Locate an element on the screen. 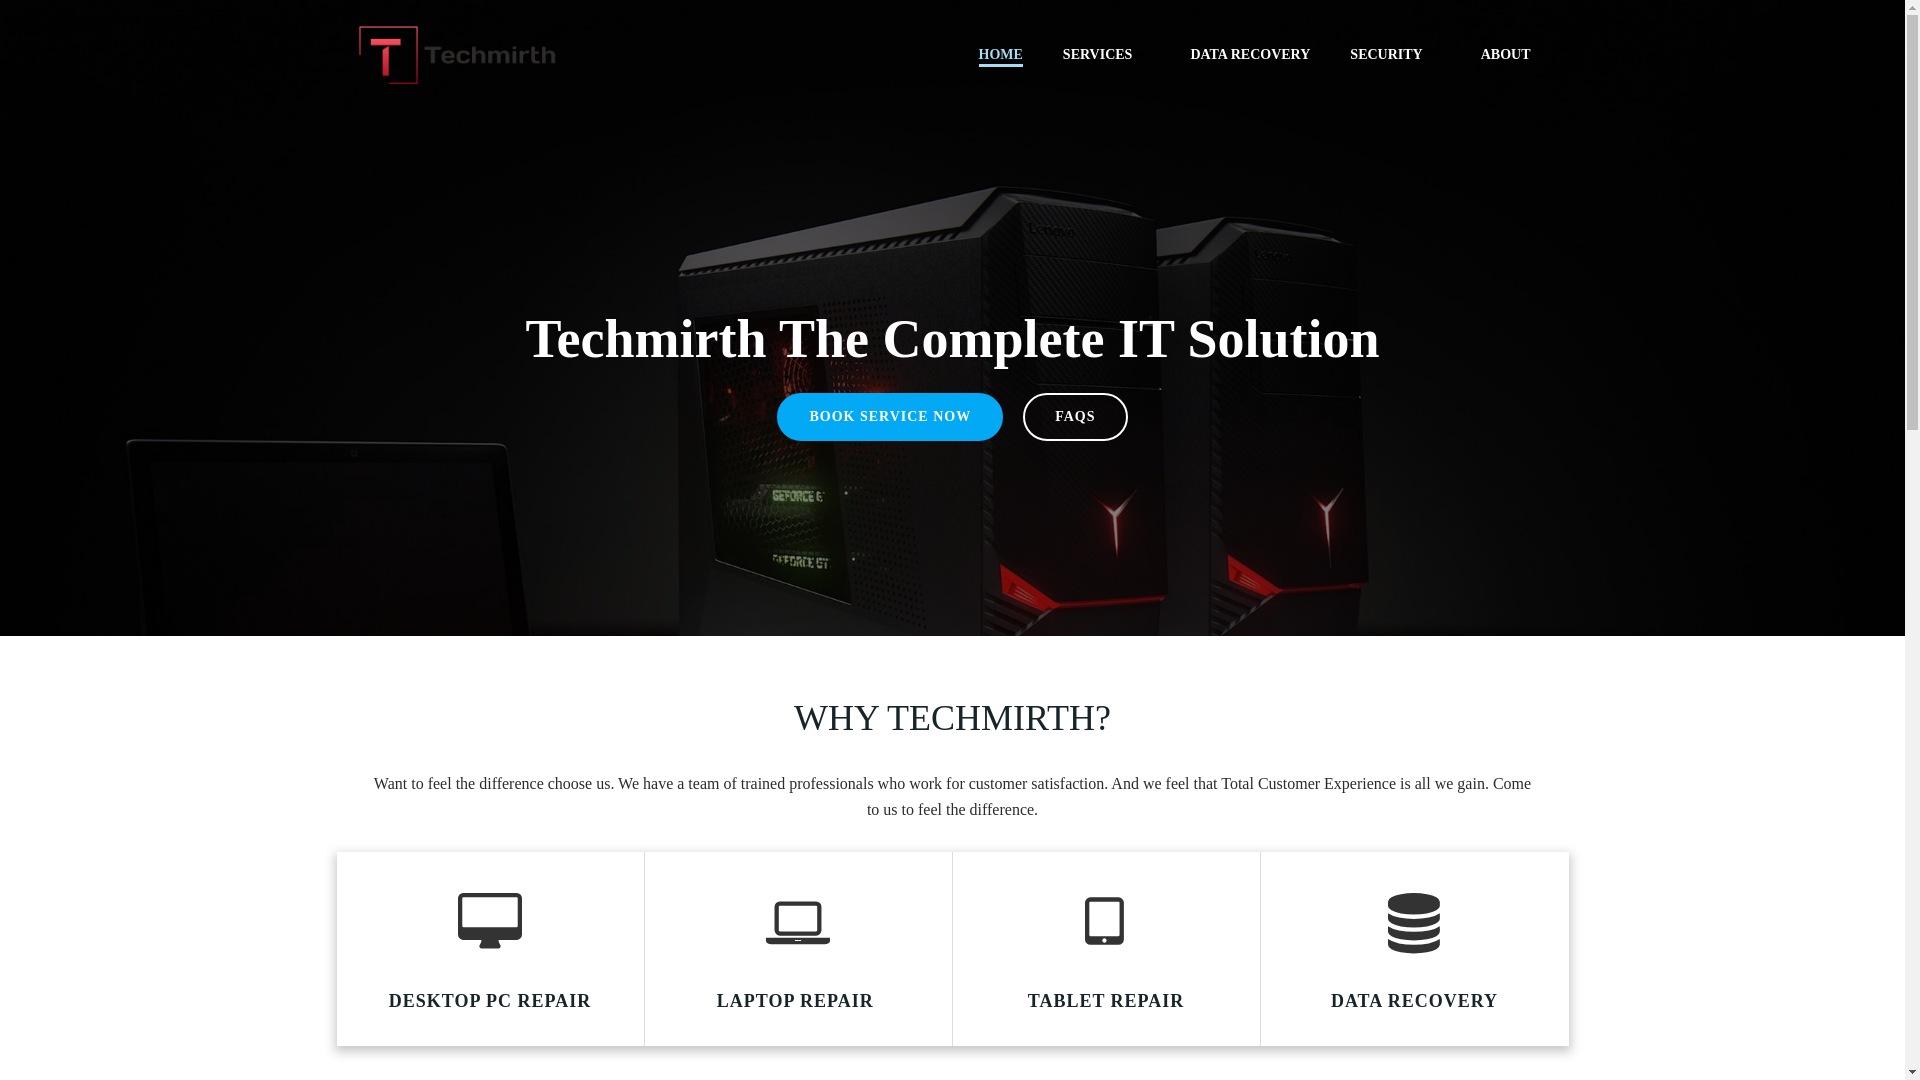  DESKTOP PC REPAIR is located at coordinates (489, 1002).